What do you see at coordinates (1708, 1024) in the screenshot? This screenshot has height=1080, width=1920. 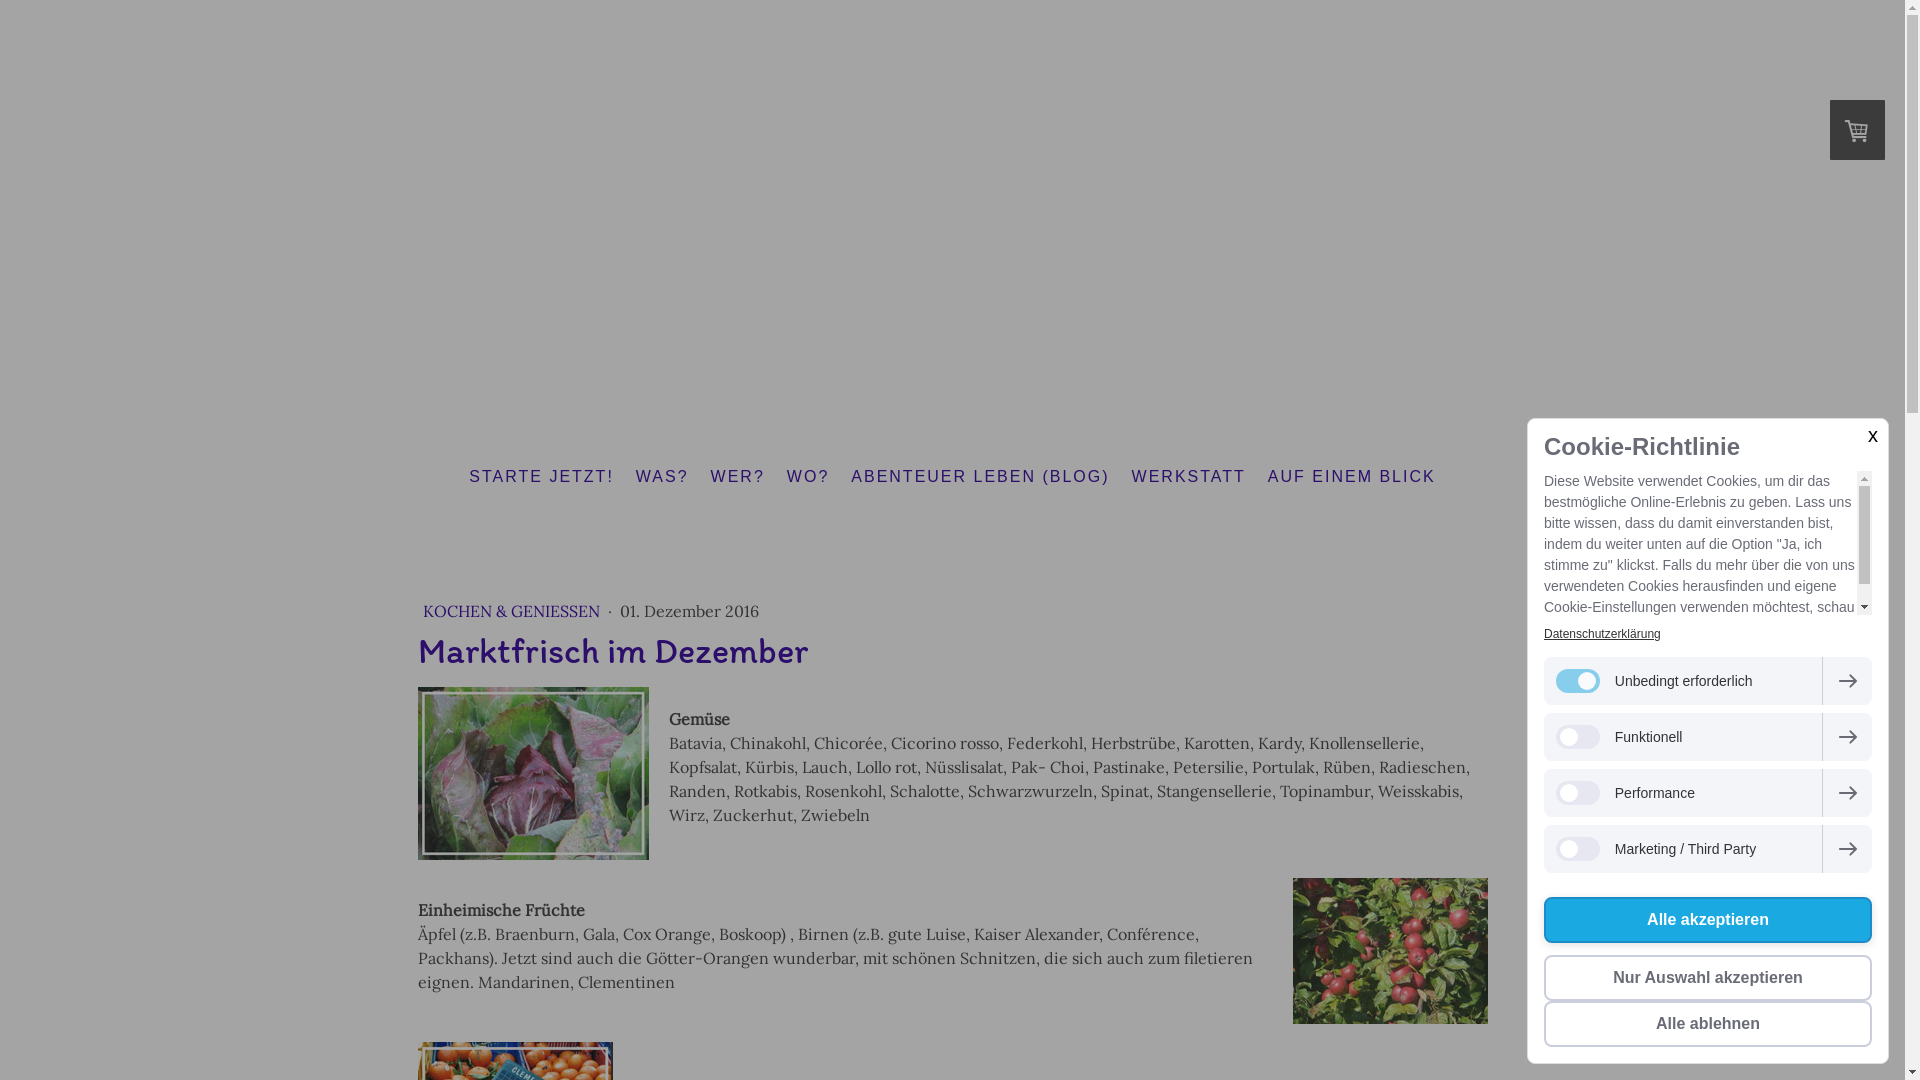 I see `Alle ablehnen` at bounding box center [1708, 1024].